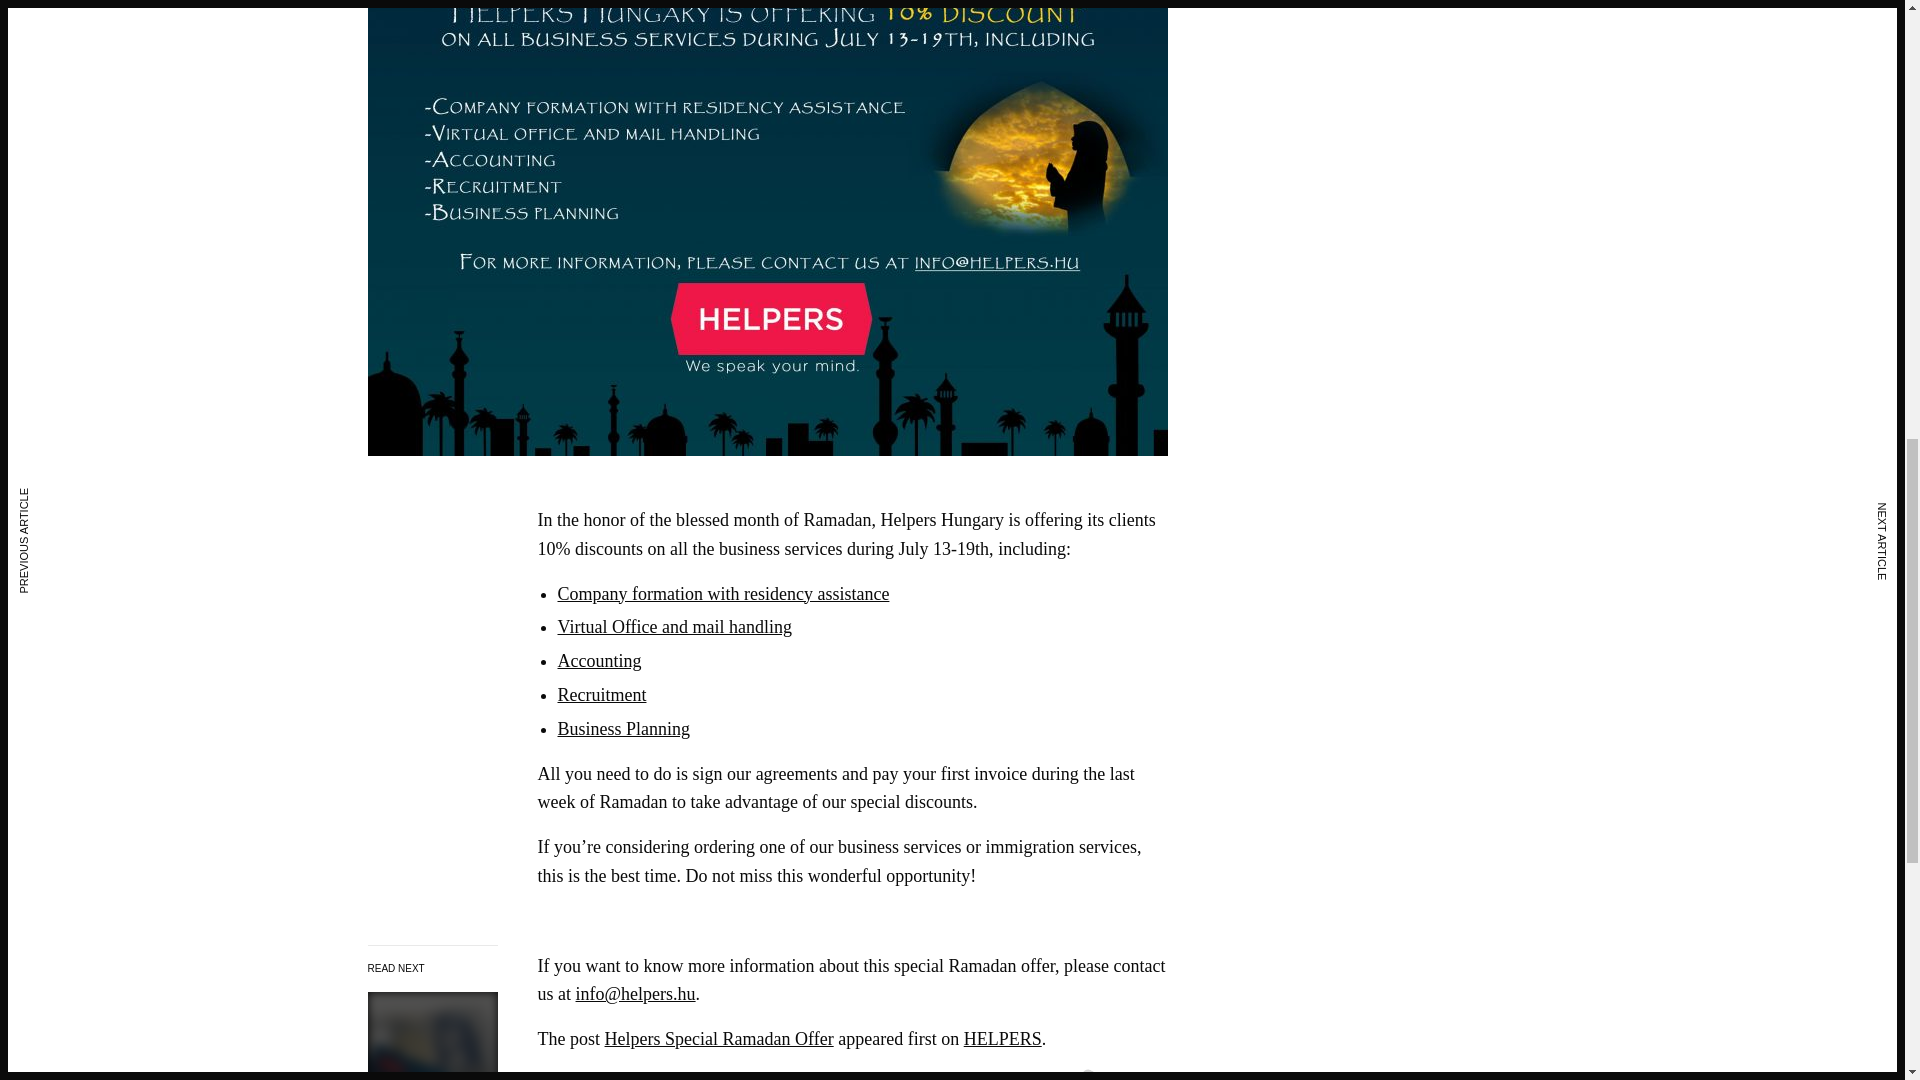 The width and height of the screenshot is (1920, 1080). Describe the element at coordinates (718, 1038) in the screenshot. I see `Helpers Special Ramadan Offer` at that location.